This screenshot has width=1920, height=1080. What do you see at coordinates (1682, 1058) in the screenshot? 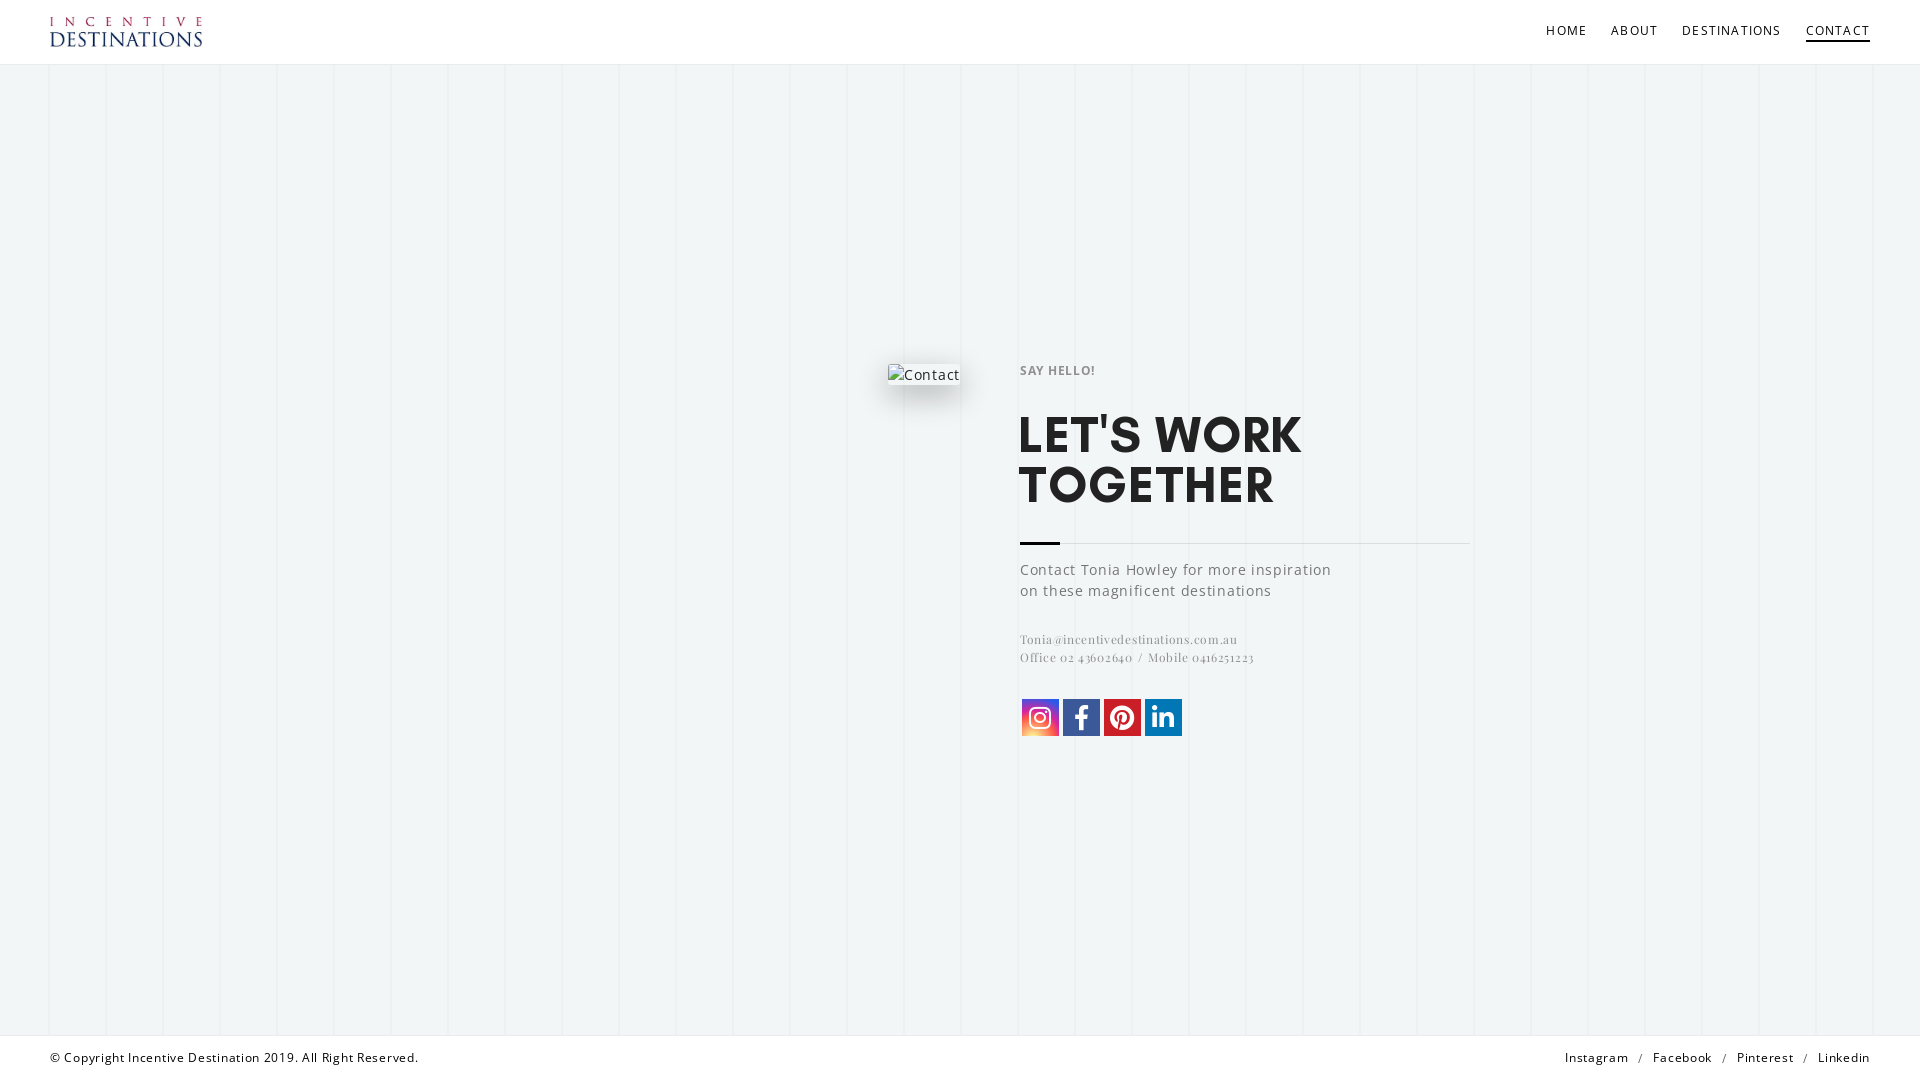
I see `Facebook` at bounding box center [1682, 1058].